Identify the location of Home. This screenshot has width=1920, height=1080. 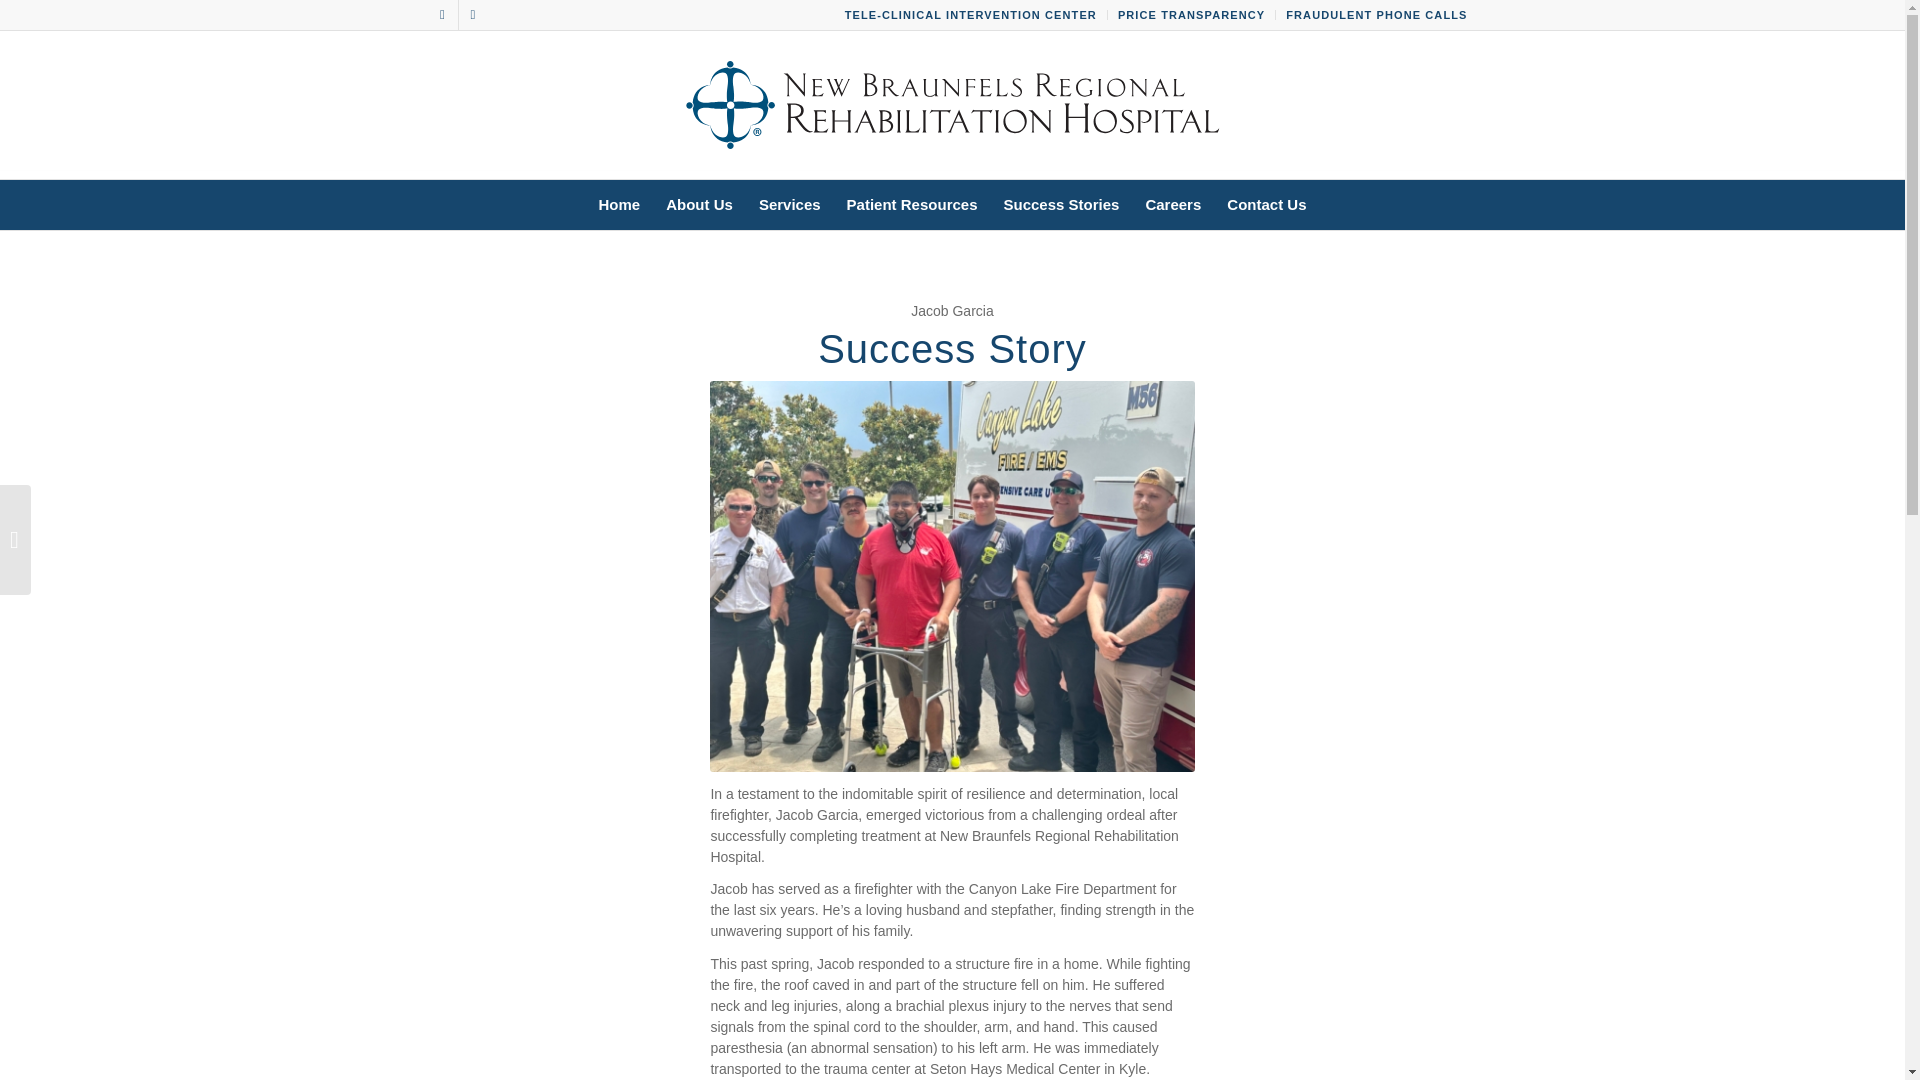
(620, 205).